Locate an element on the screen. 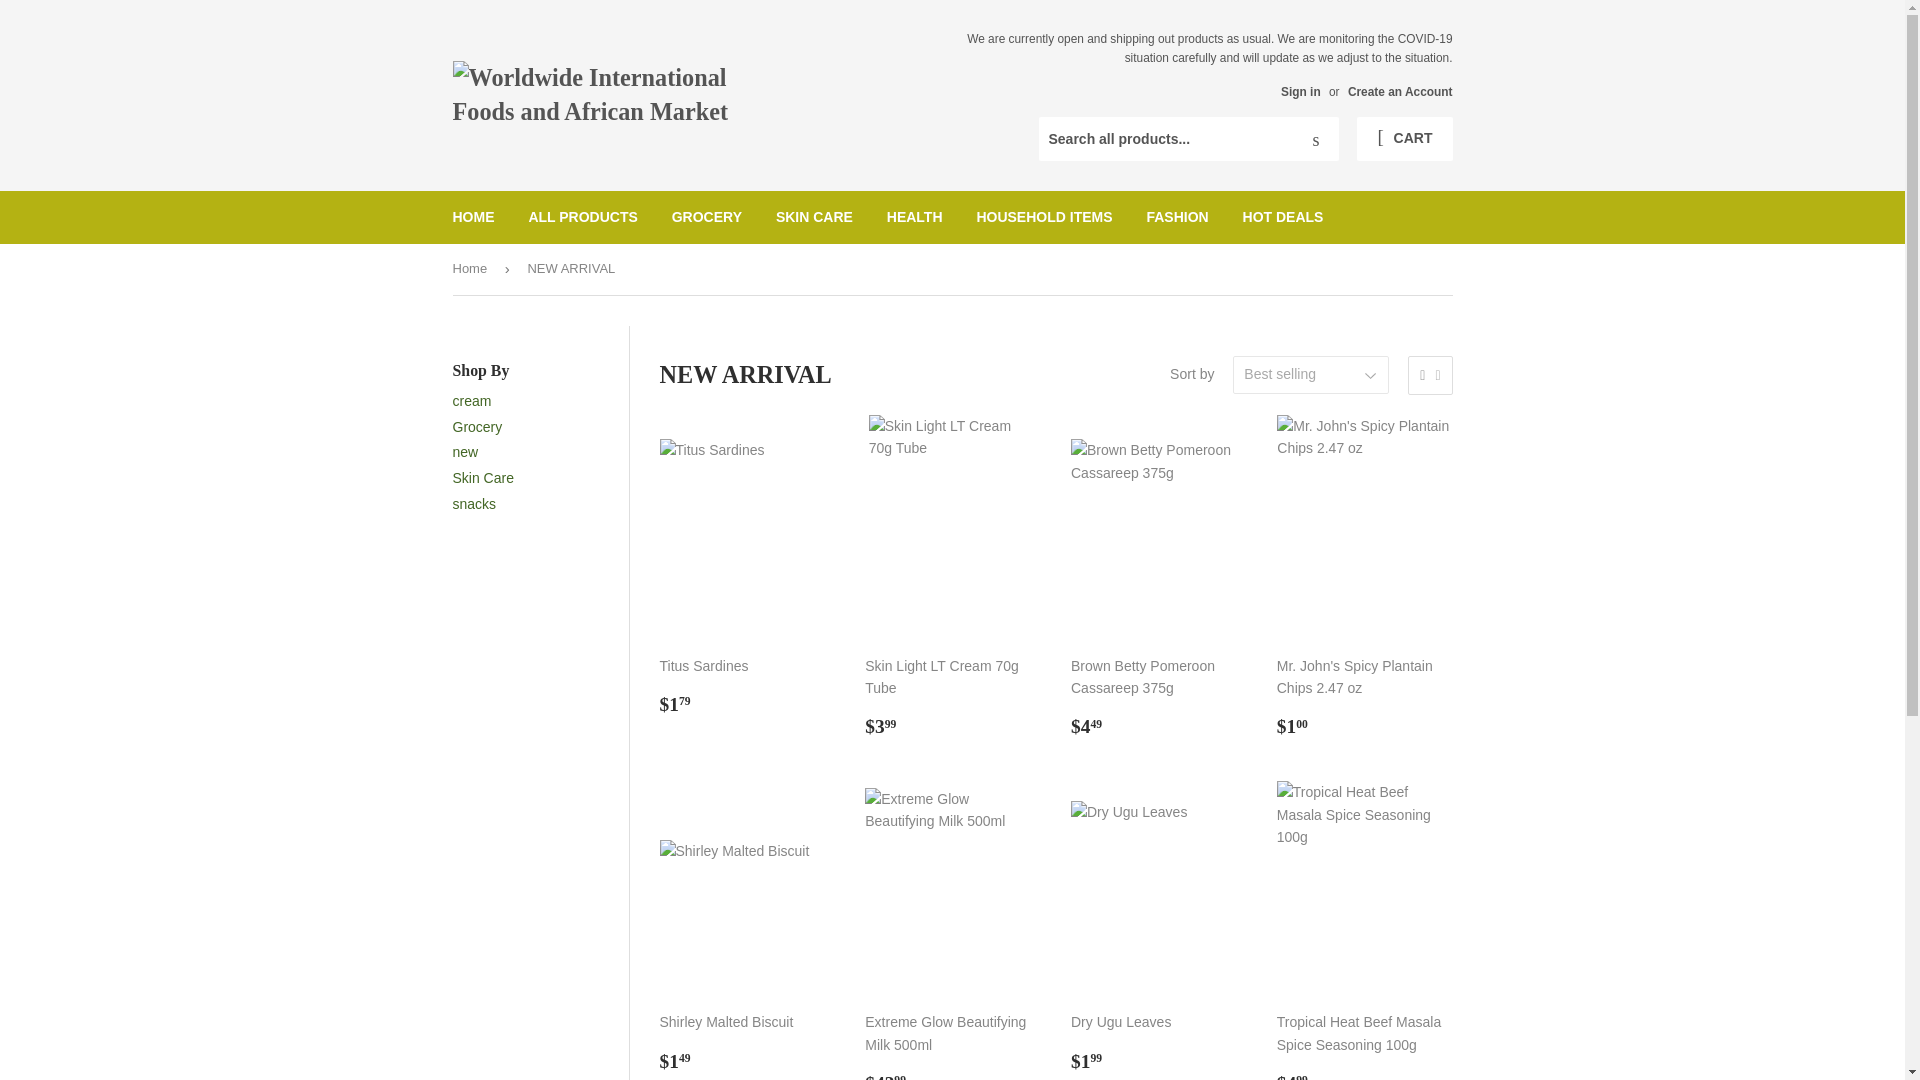 The height and width of the screenshot is (1080, 1920). ALL PRODUCTS is located at coordinates (582, 217).